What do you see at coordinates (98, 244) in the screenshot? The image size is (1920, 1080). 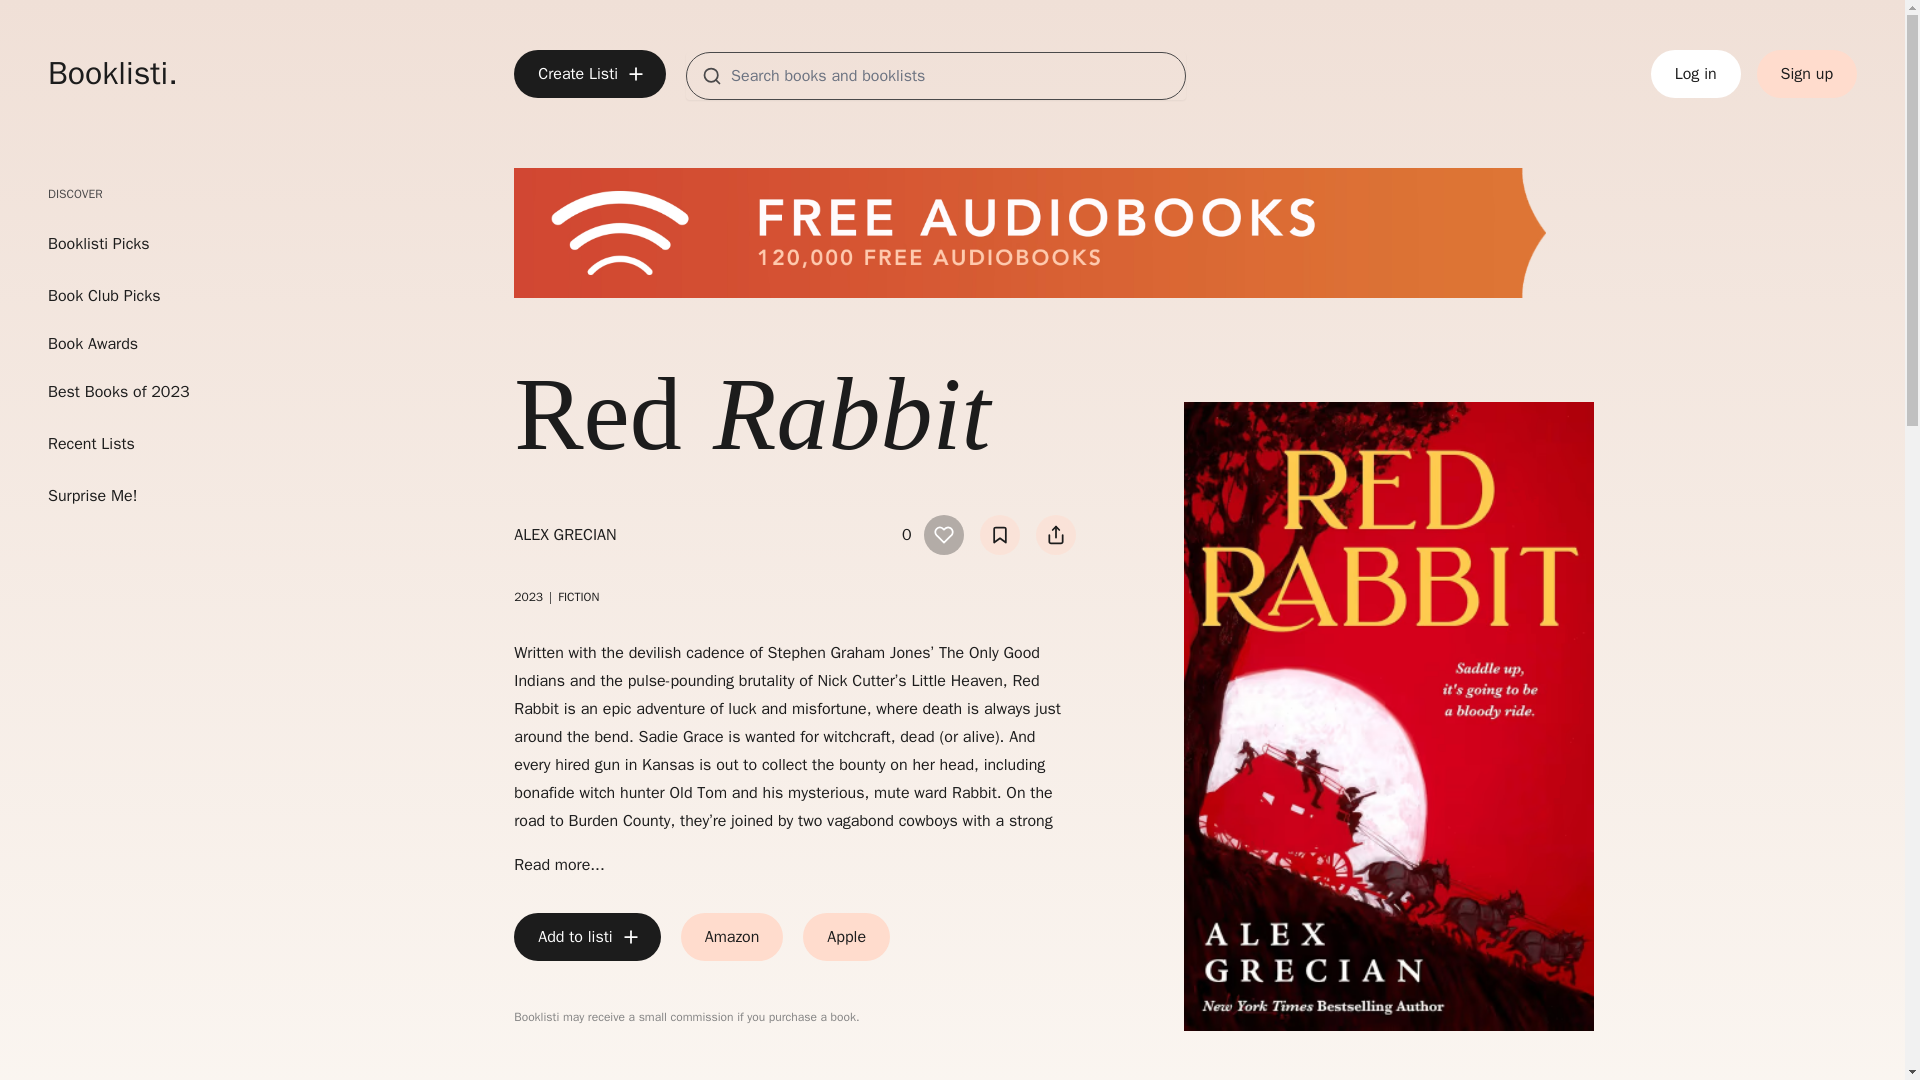 I see `Booklisti Picks` at bounding box center [98, 244].